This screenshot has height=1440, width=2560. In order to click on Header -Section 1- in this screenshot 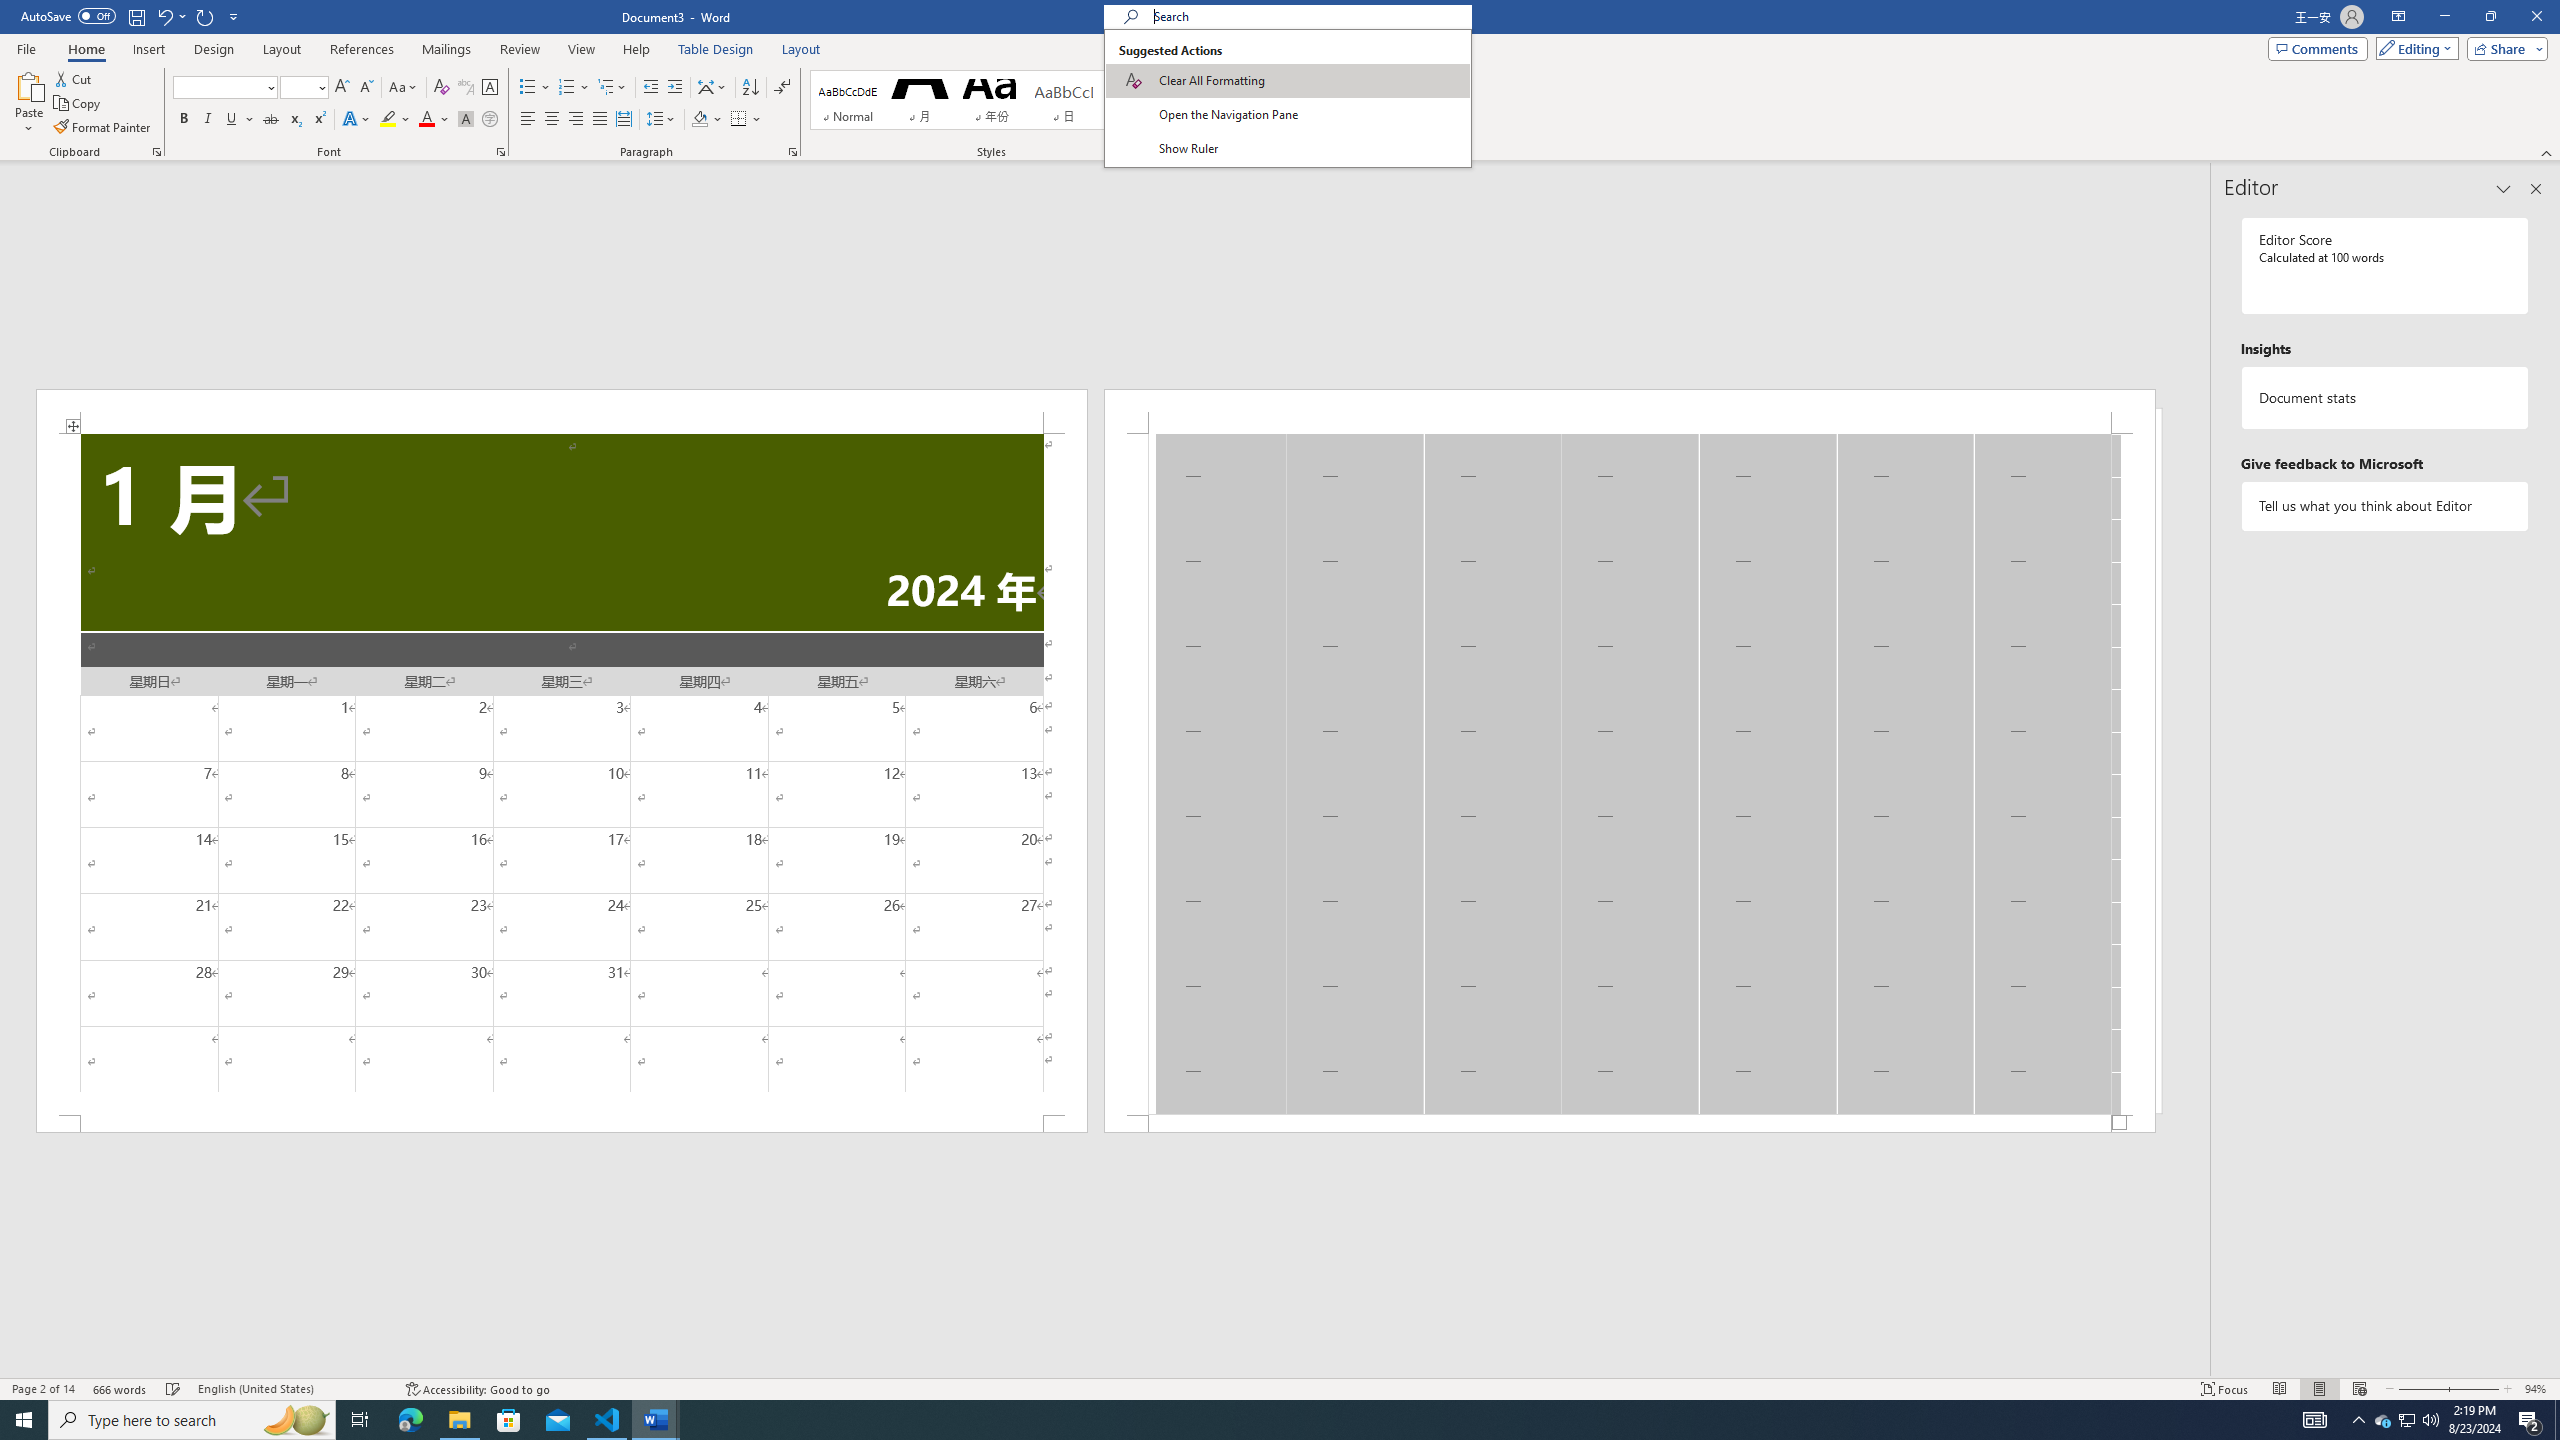, I will do `click(1629, 410)`.